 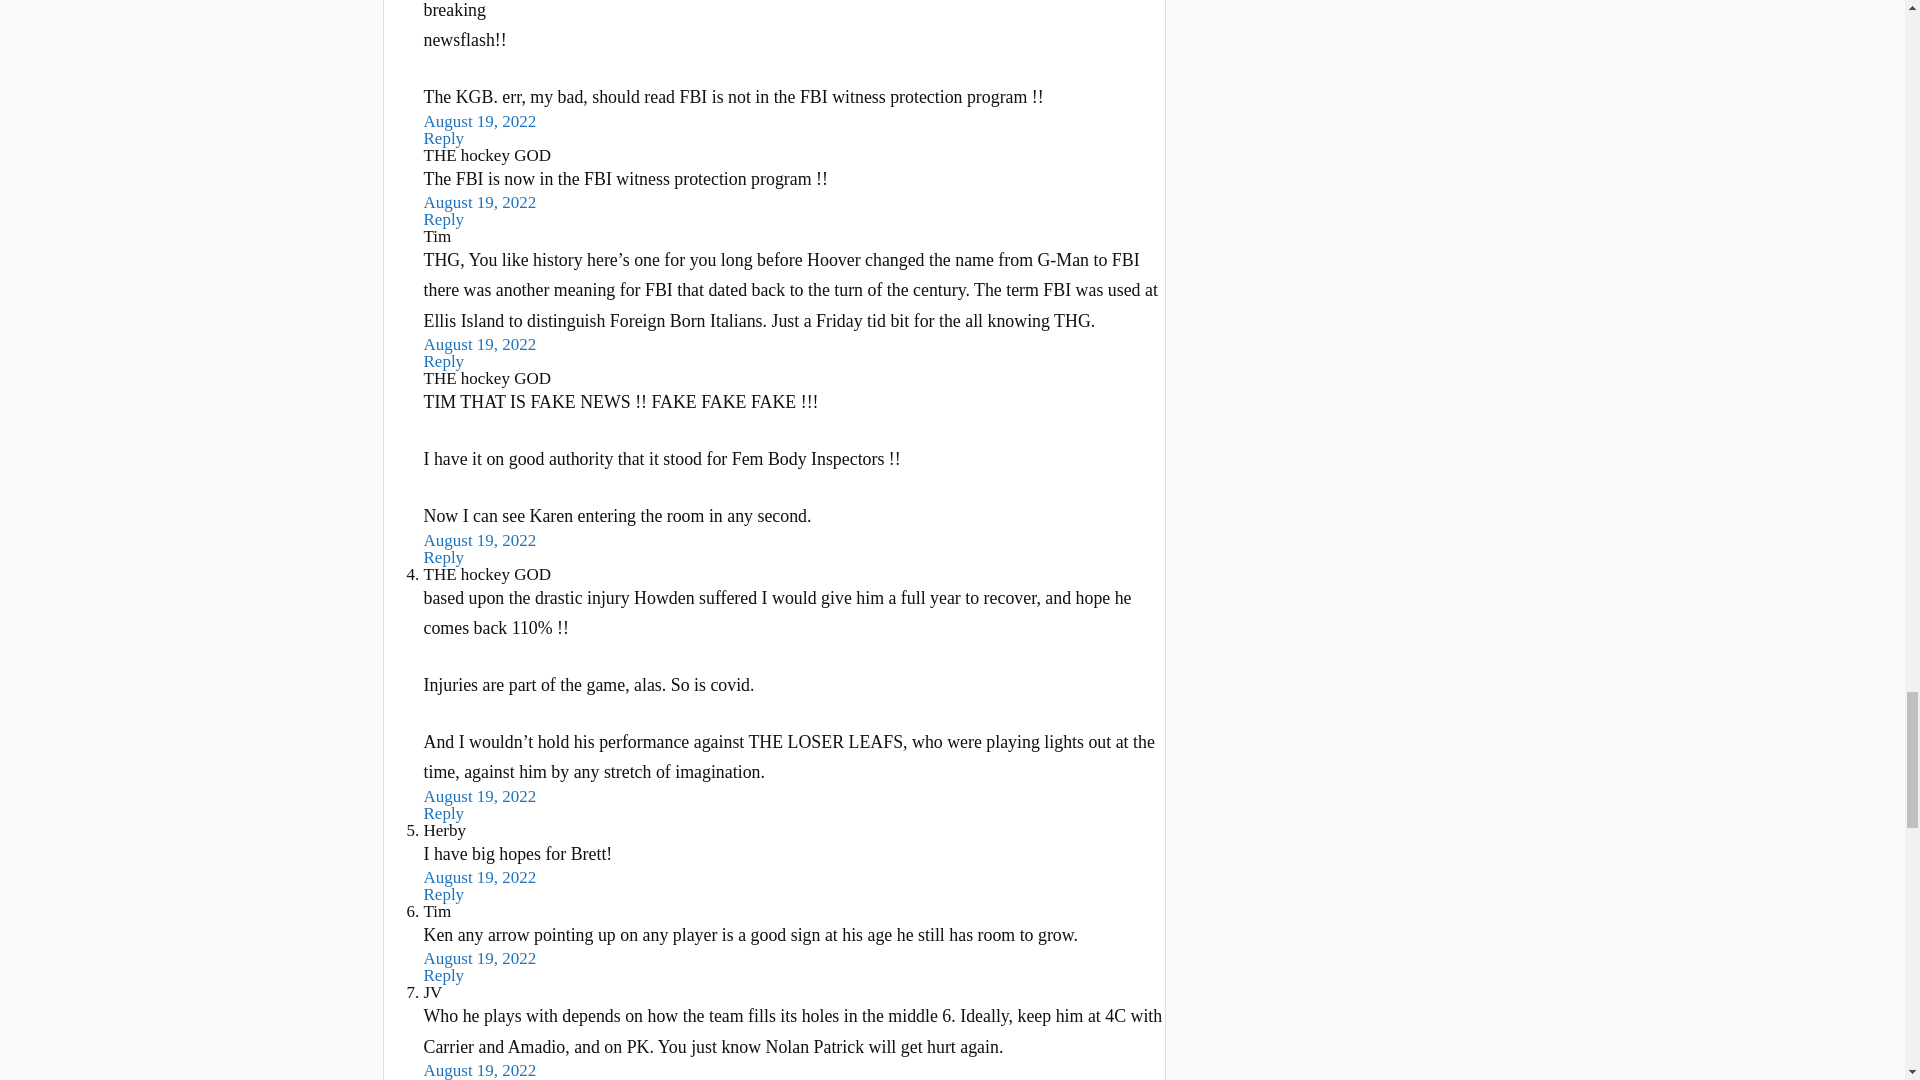 I want to click on August 19, 2022 at 11:54 AM, so click(x=480, y=121).